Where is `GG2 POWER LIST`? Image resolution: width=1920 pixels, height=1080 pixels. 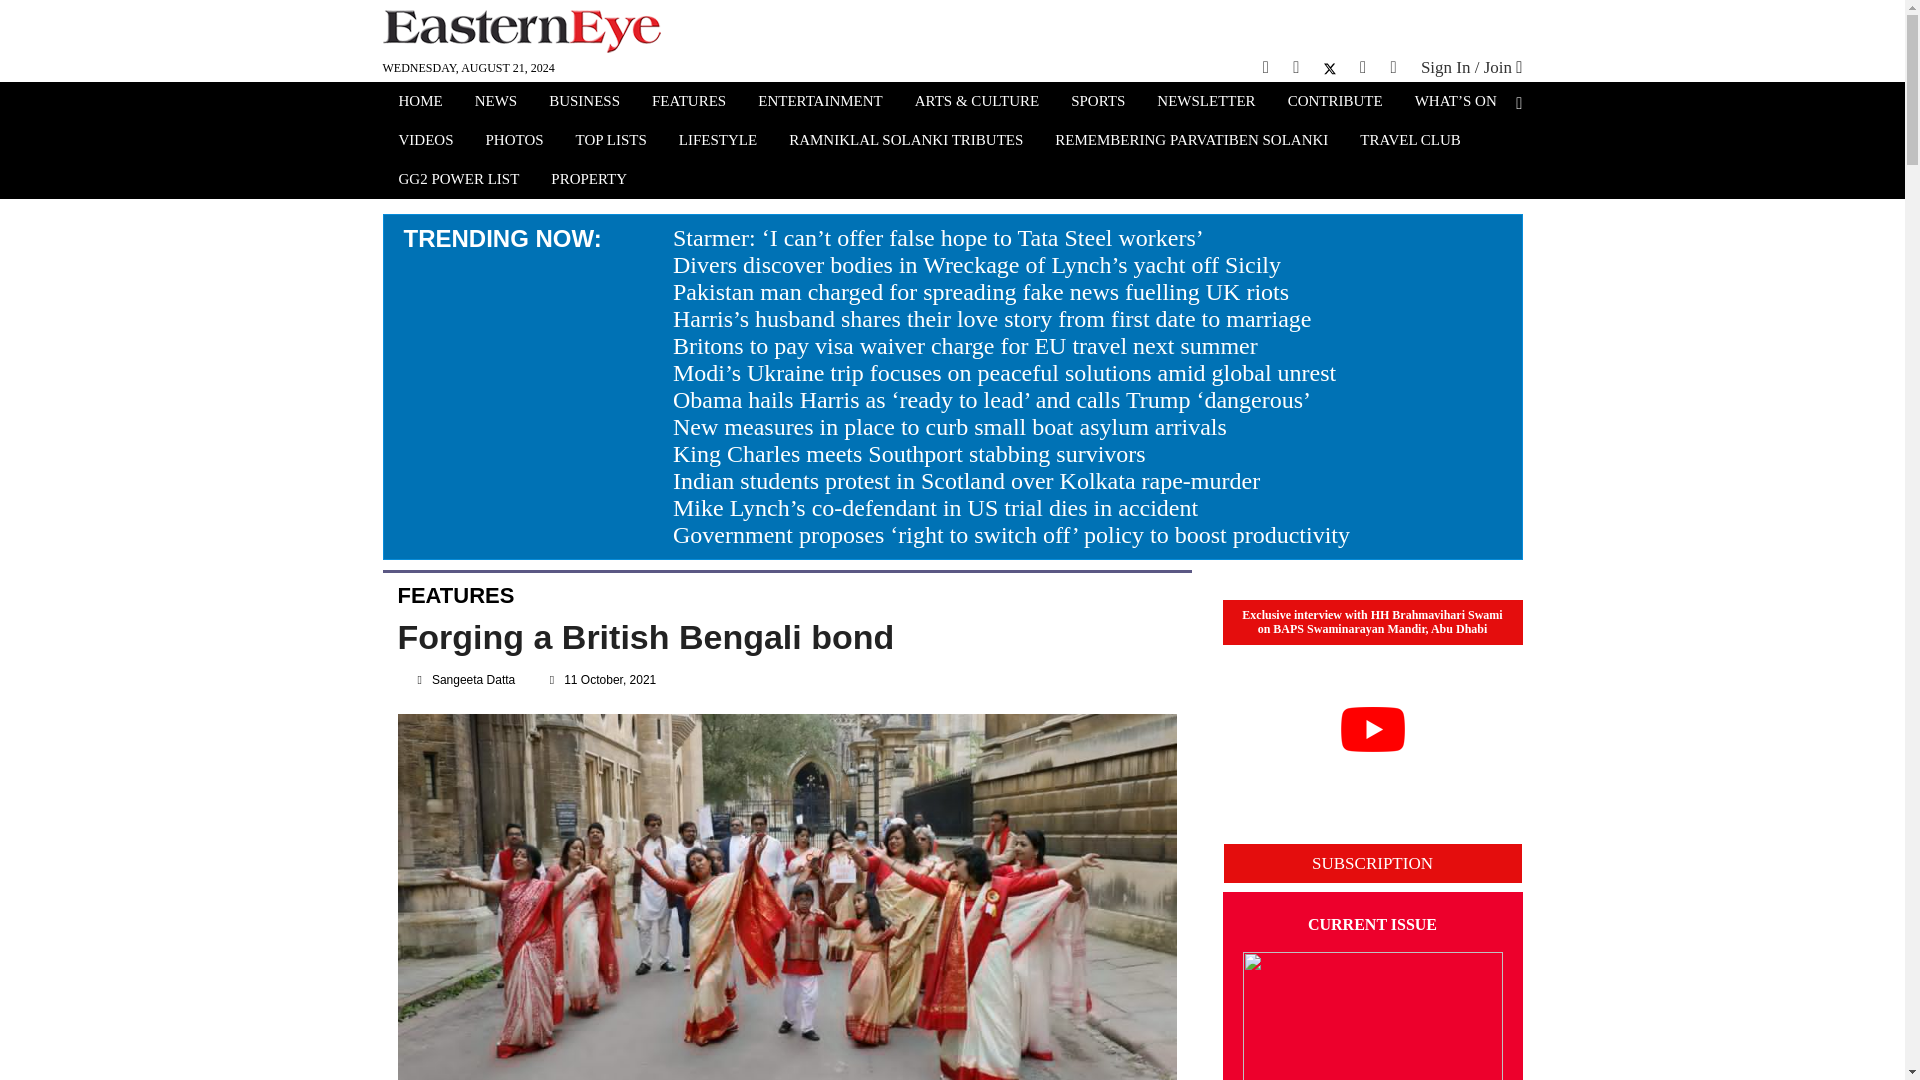
GG2 POWER LIST is located at coordinates (458, 181).